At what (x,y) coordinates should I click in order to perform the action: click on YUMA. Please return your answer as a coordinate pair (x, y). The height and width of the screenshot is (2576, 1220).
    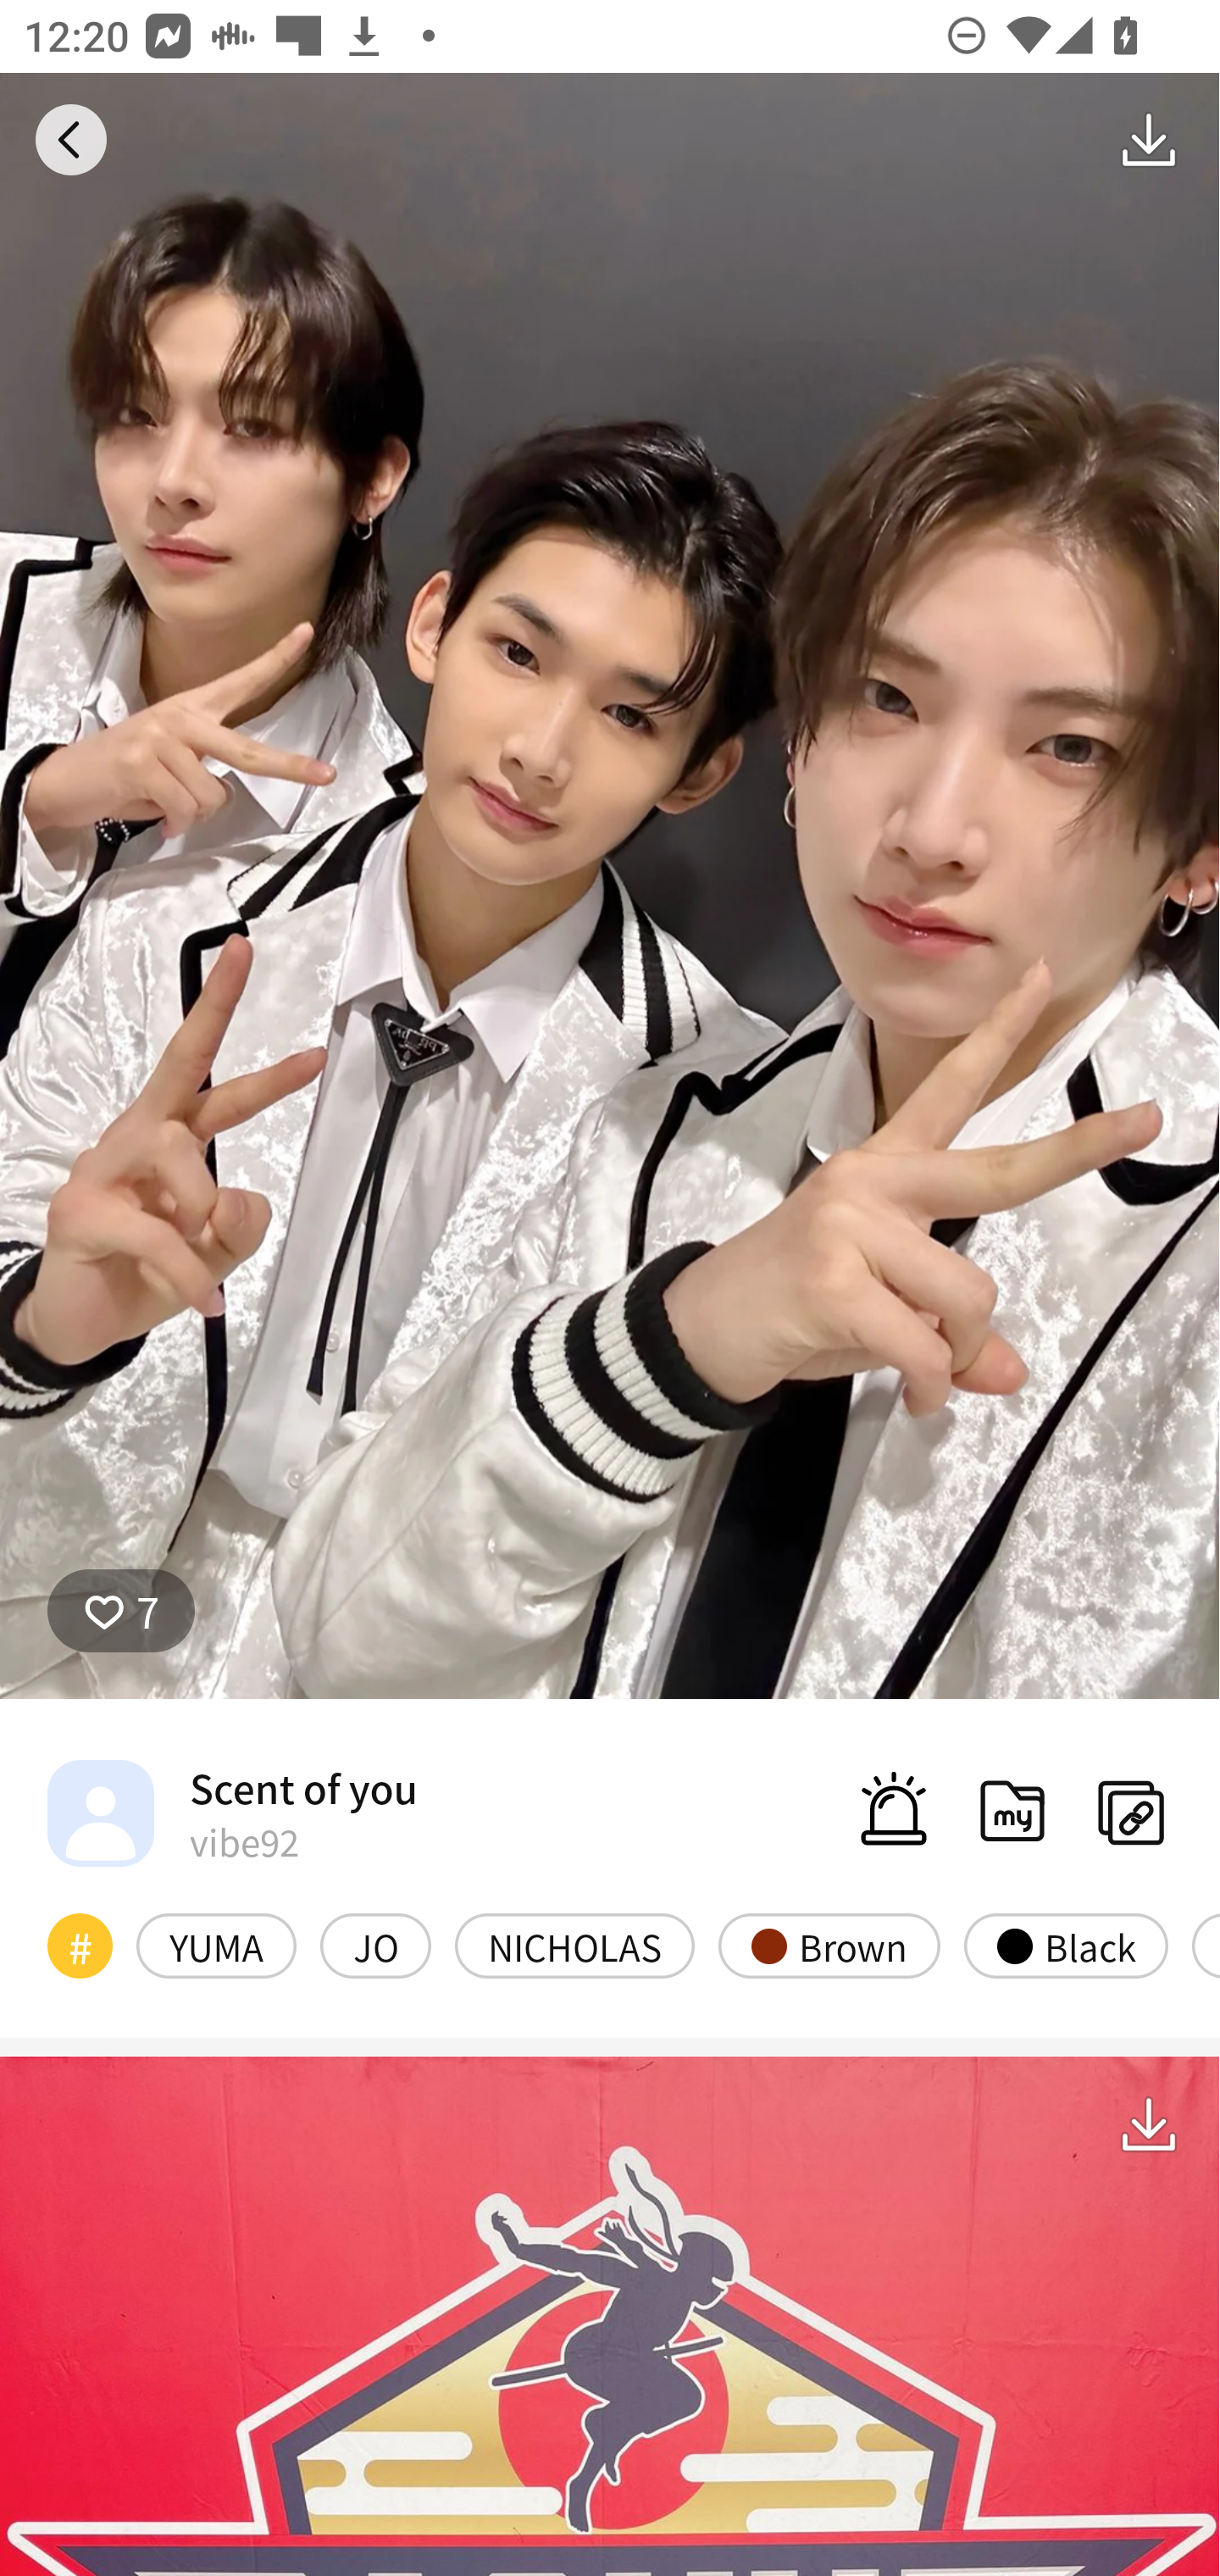
    Looking at the image, I should click on (216, 1946).